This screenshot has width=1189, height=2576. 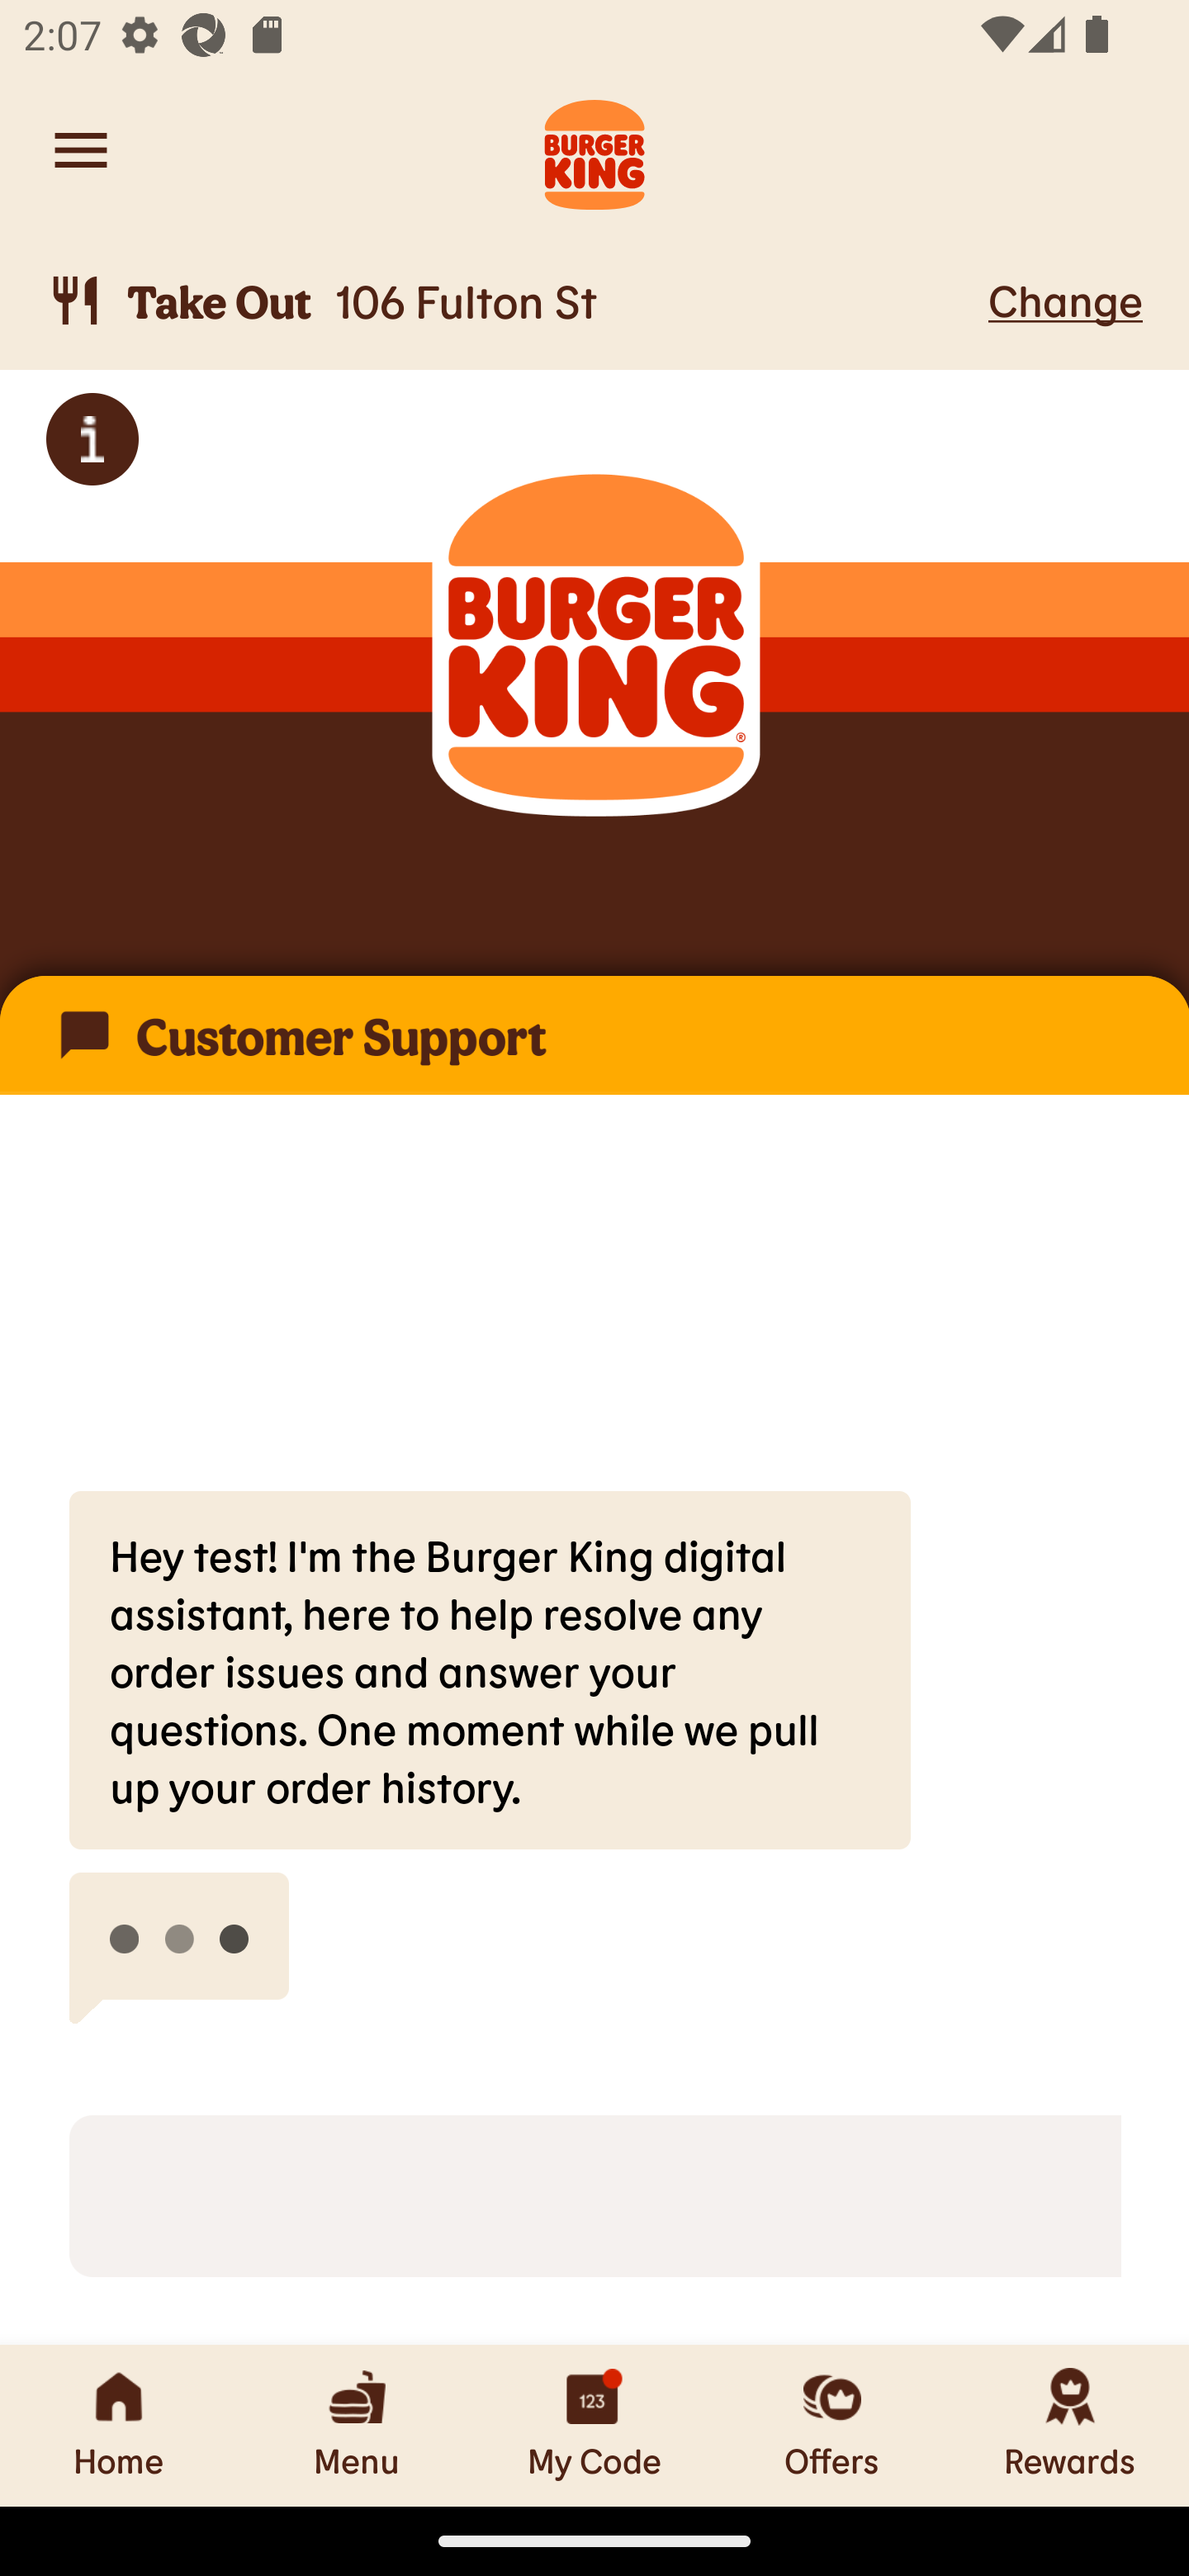 What do you see at coordinates (594, 150) in the screenshot?
I see `Burger King Logo. Navigate to Home` at bounding box center [594, 150].